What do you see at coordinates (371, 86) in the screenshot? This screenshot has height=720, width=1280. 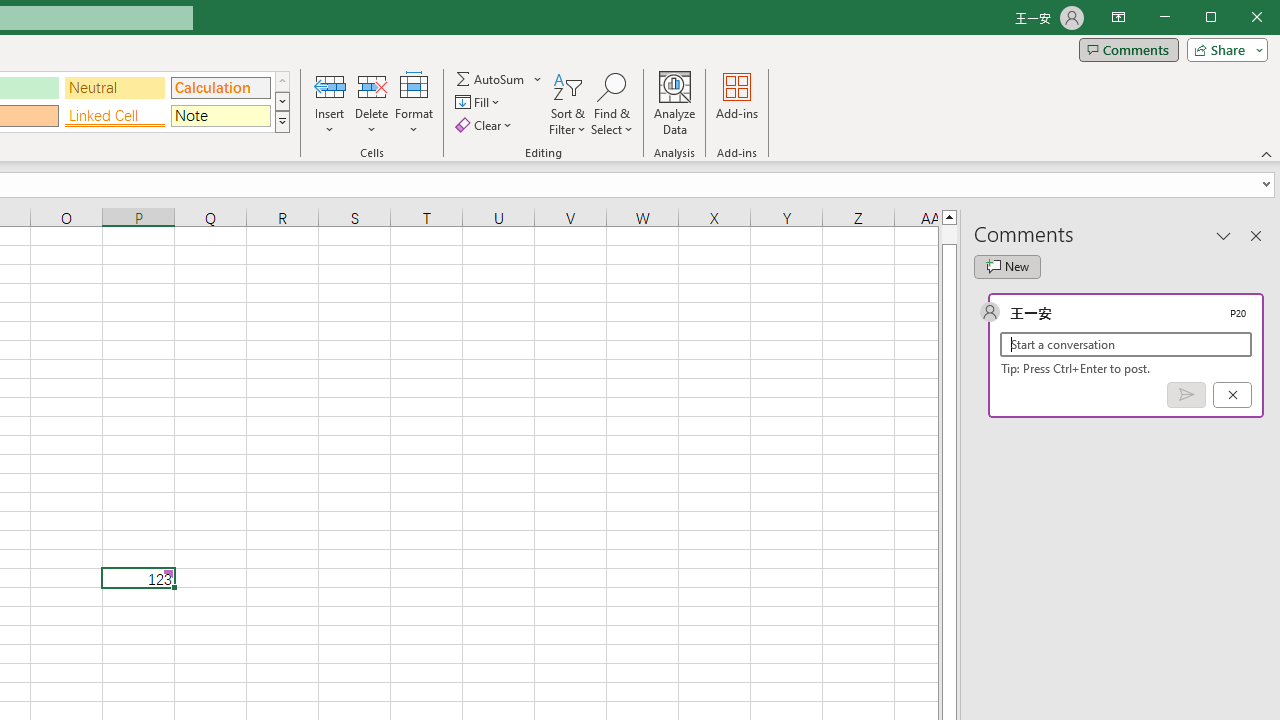 I see `Delete Cells...` at bounding box center [371, 86].